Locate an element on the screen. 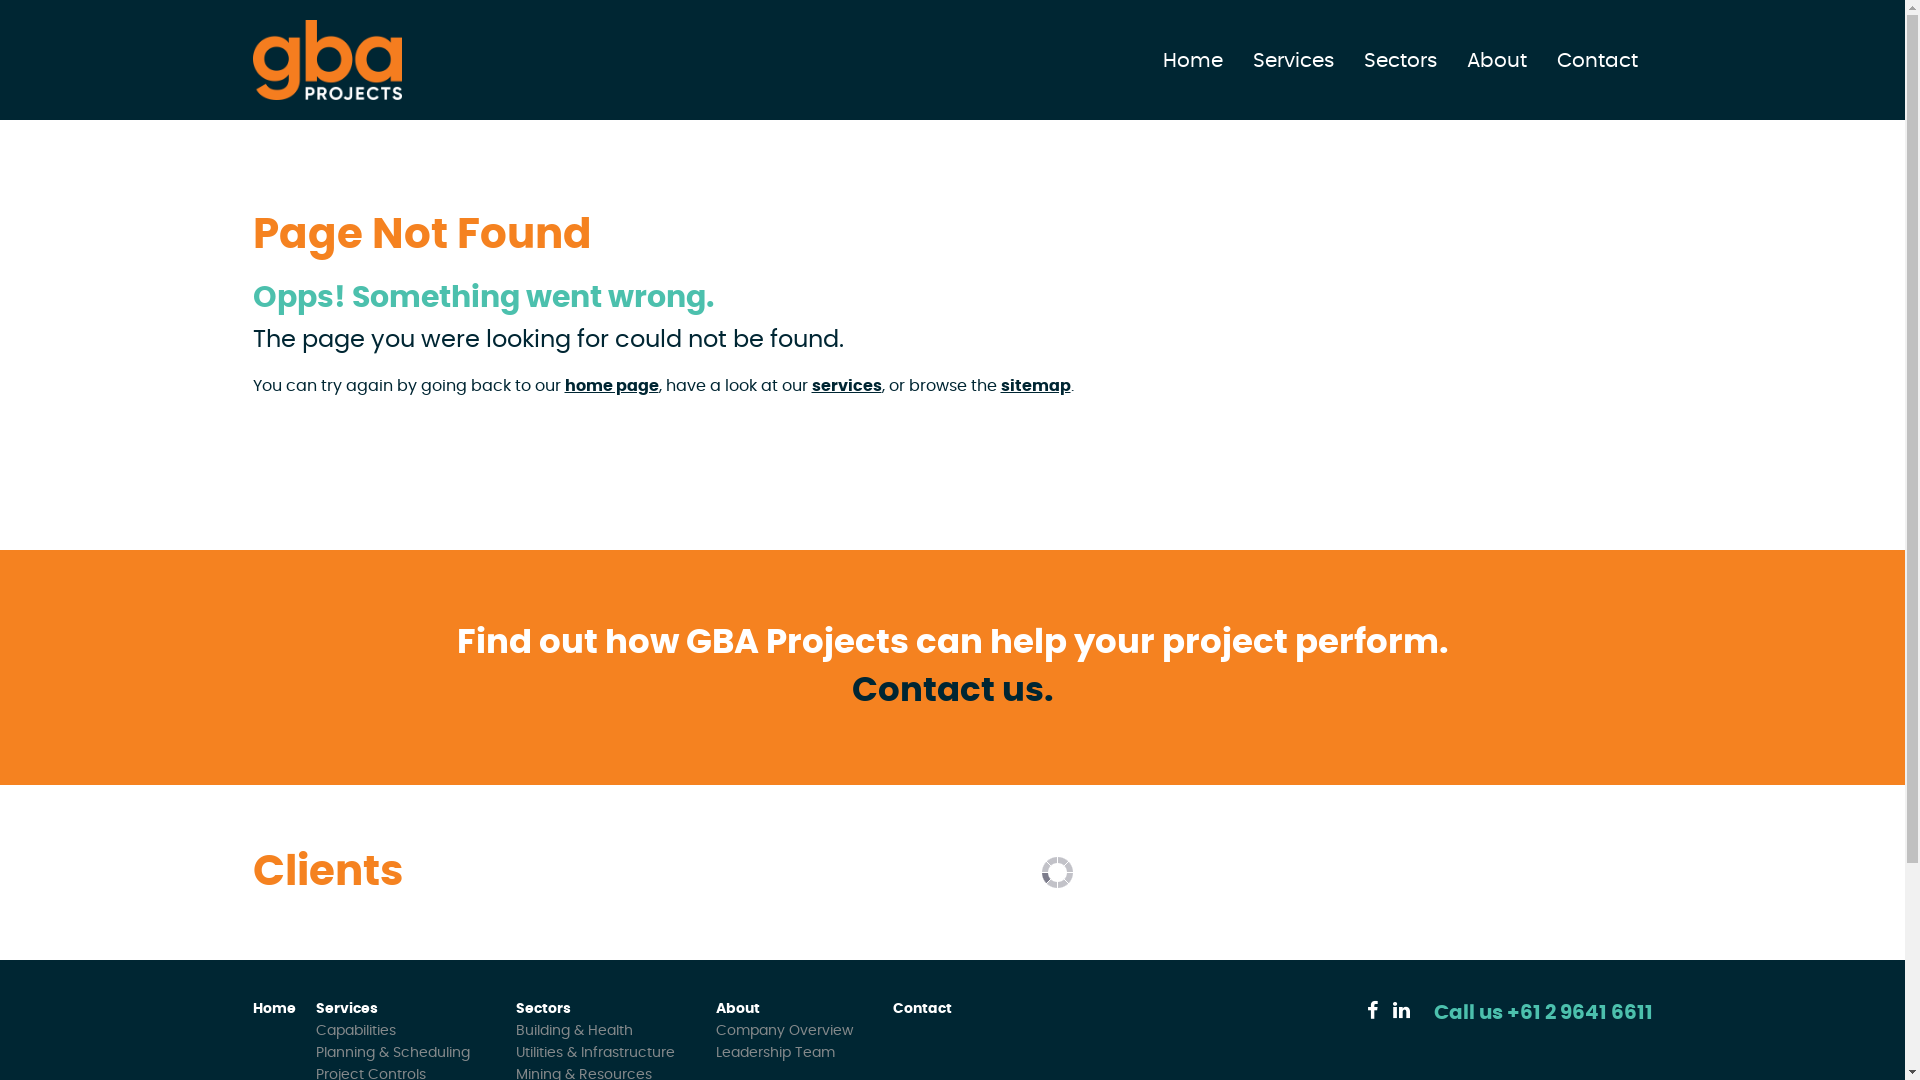  Contact us. is located at coordinates (953, 691).